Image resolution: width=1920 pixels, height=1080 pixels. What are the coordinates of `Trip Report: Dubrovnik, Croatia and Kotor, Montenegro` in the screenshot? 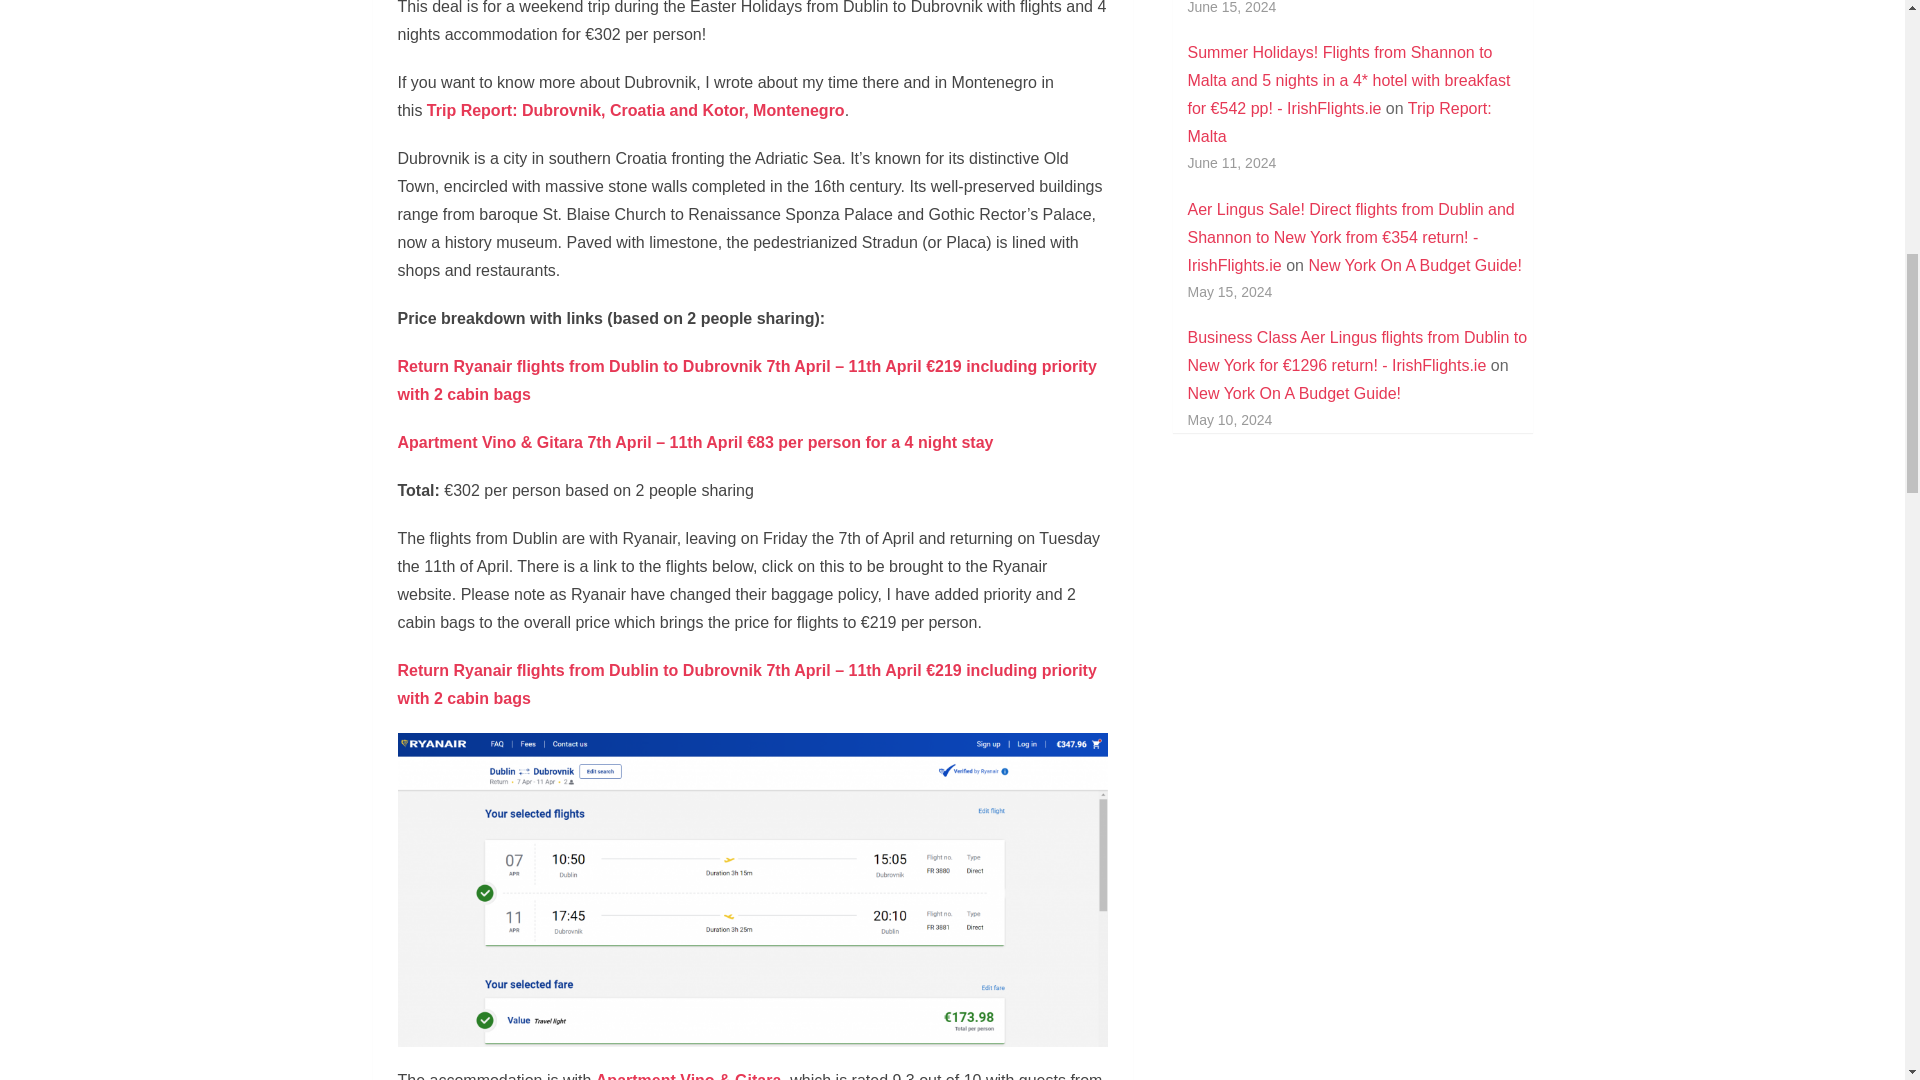 It's located at (635, 110).